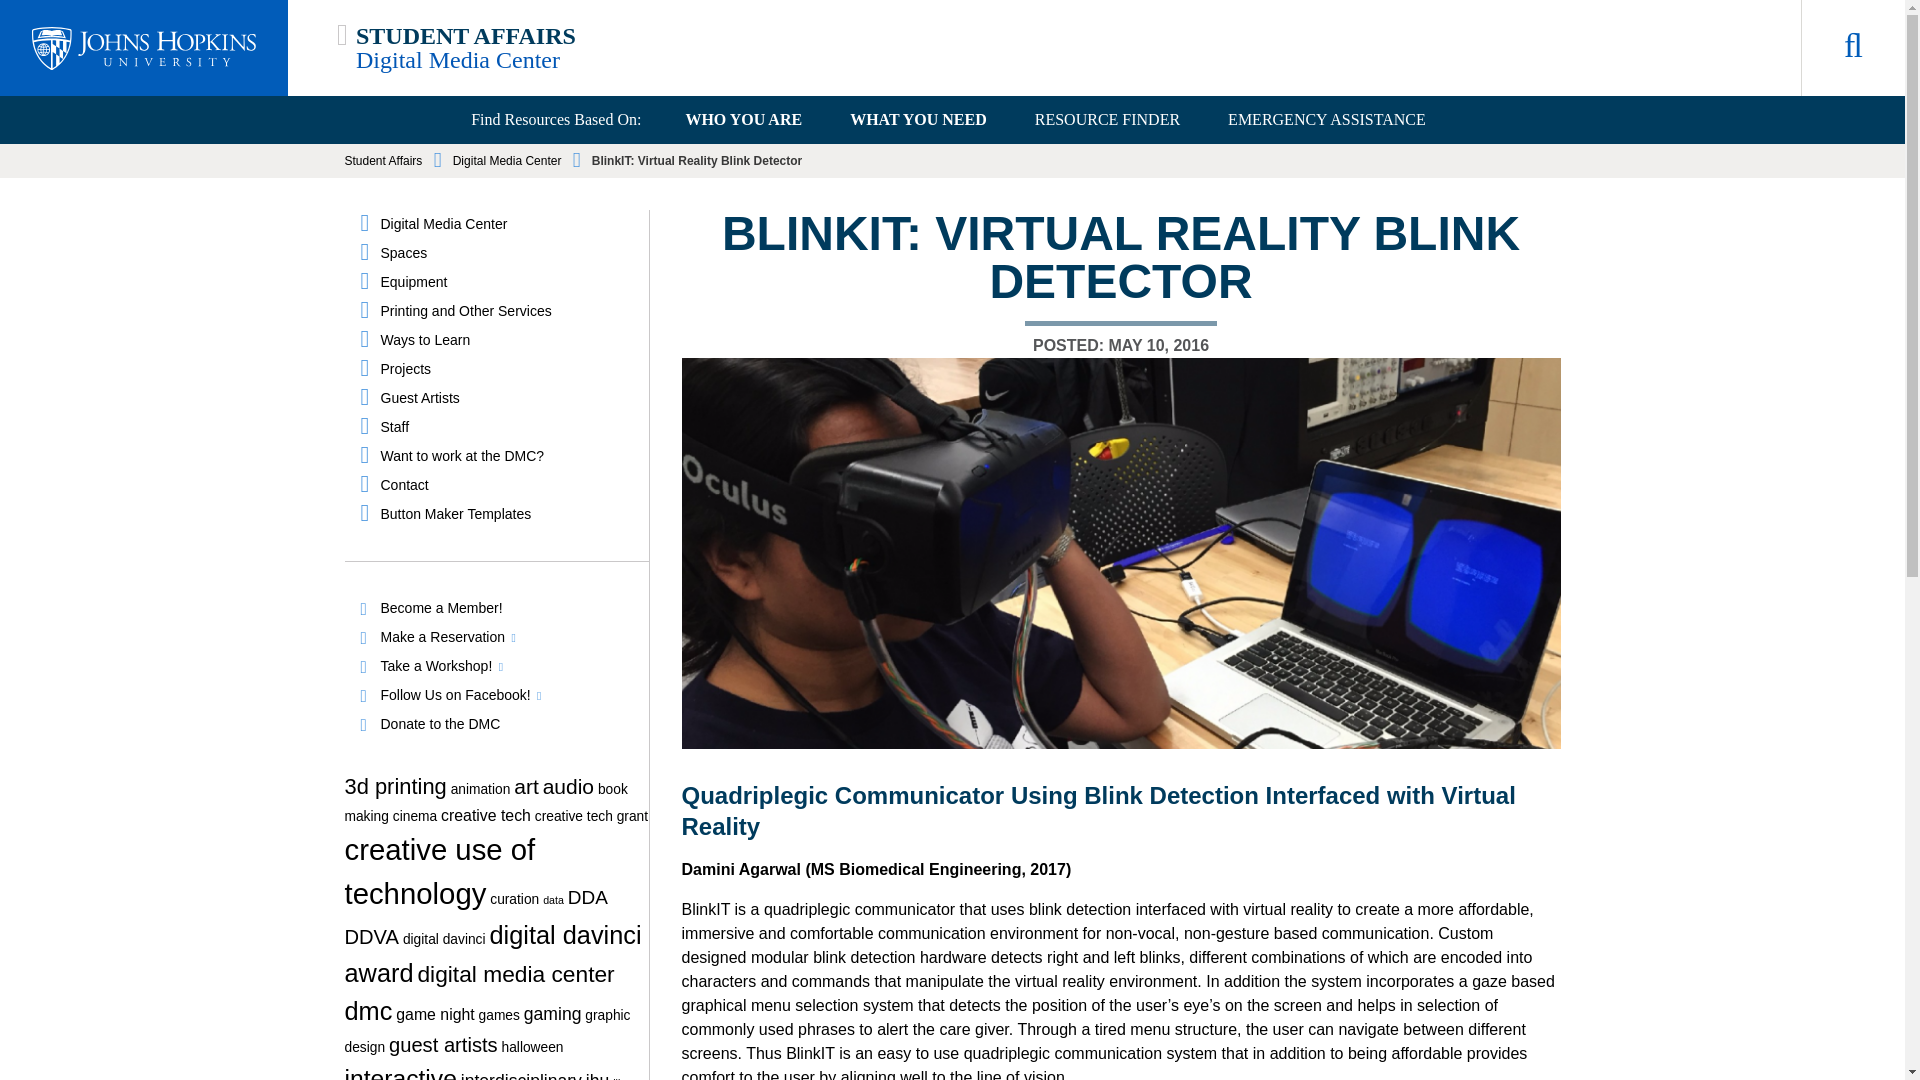 This screenshot has width=1920, height=1080. What do you see at coordinates (506, 311) in the screenshot?
I see `Printing and Other Services` at bounding box center [506, 311].